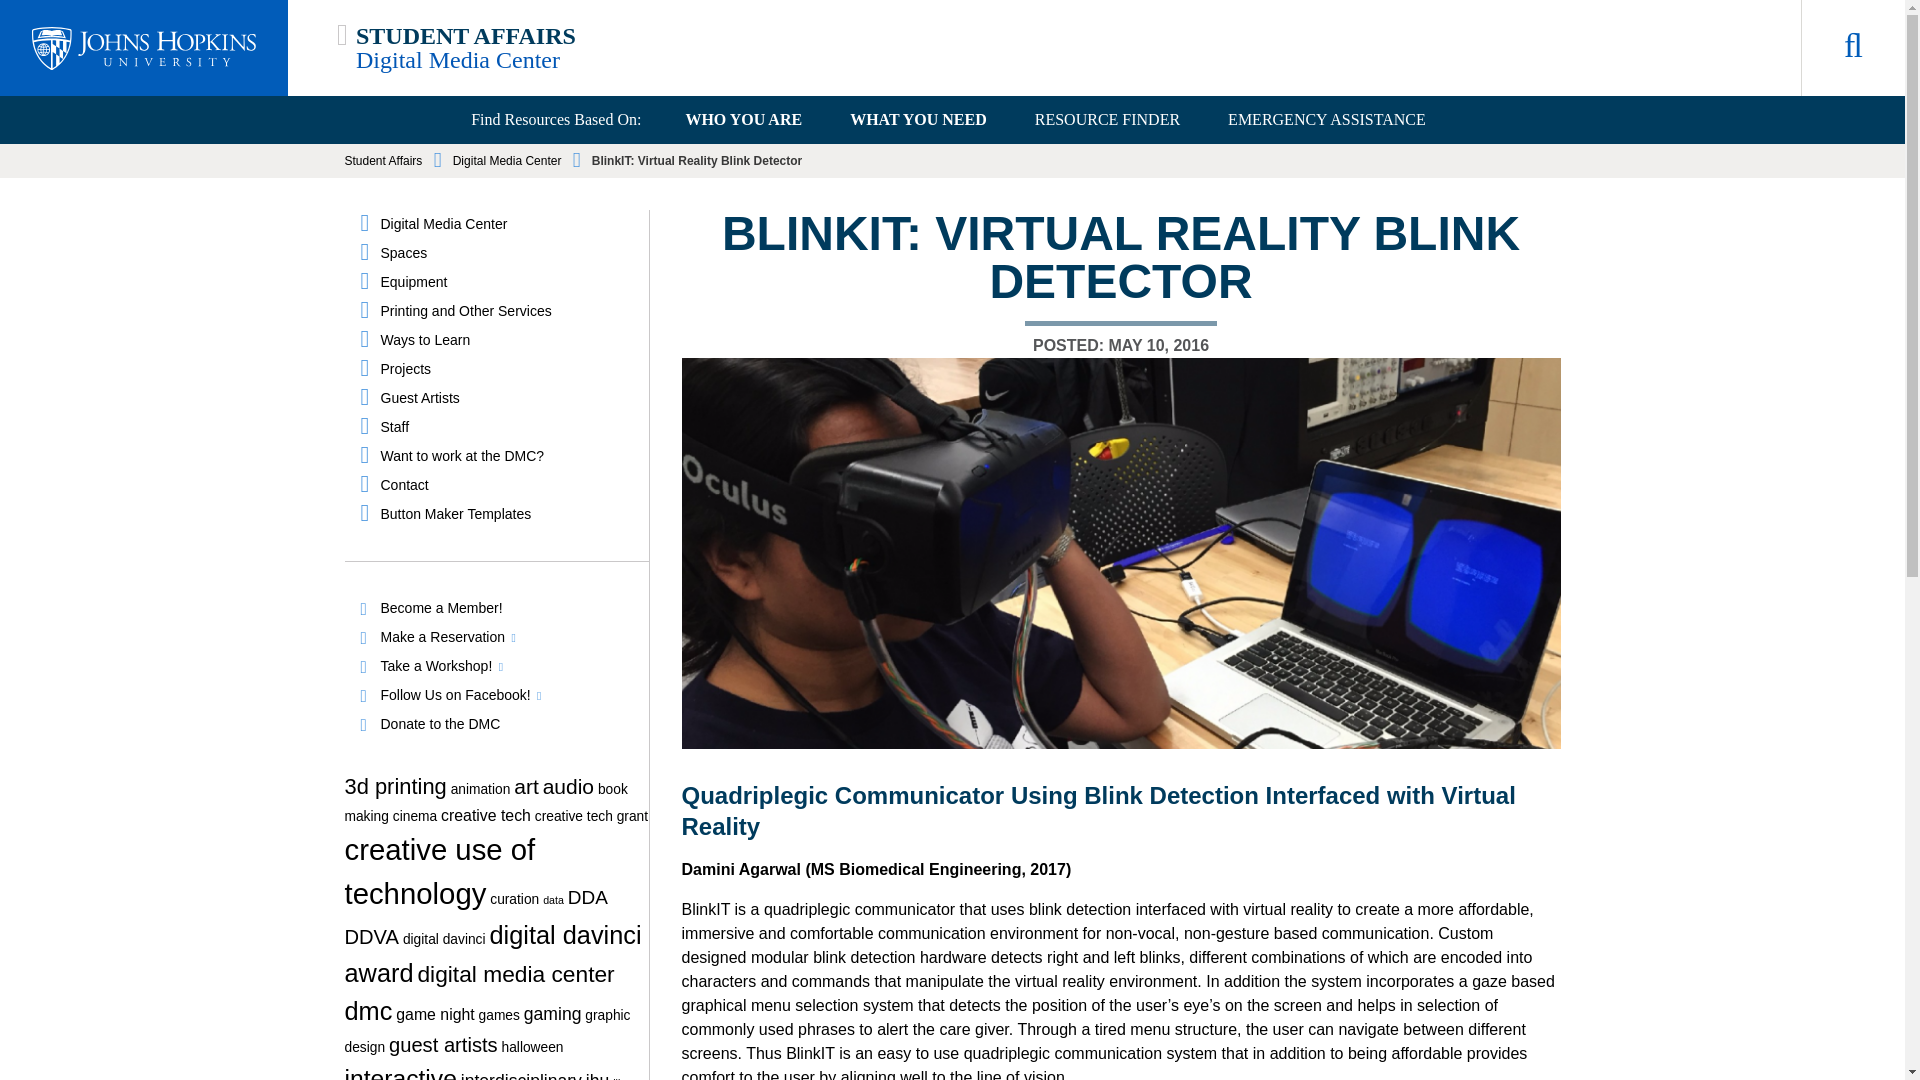 This screenshot has width=1920, height=1080. What do you see at coordinates (506, 311) in the screenshot?
I see `Printing and Other Services` at bounding box center [506, 311].